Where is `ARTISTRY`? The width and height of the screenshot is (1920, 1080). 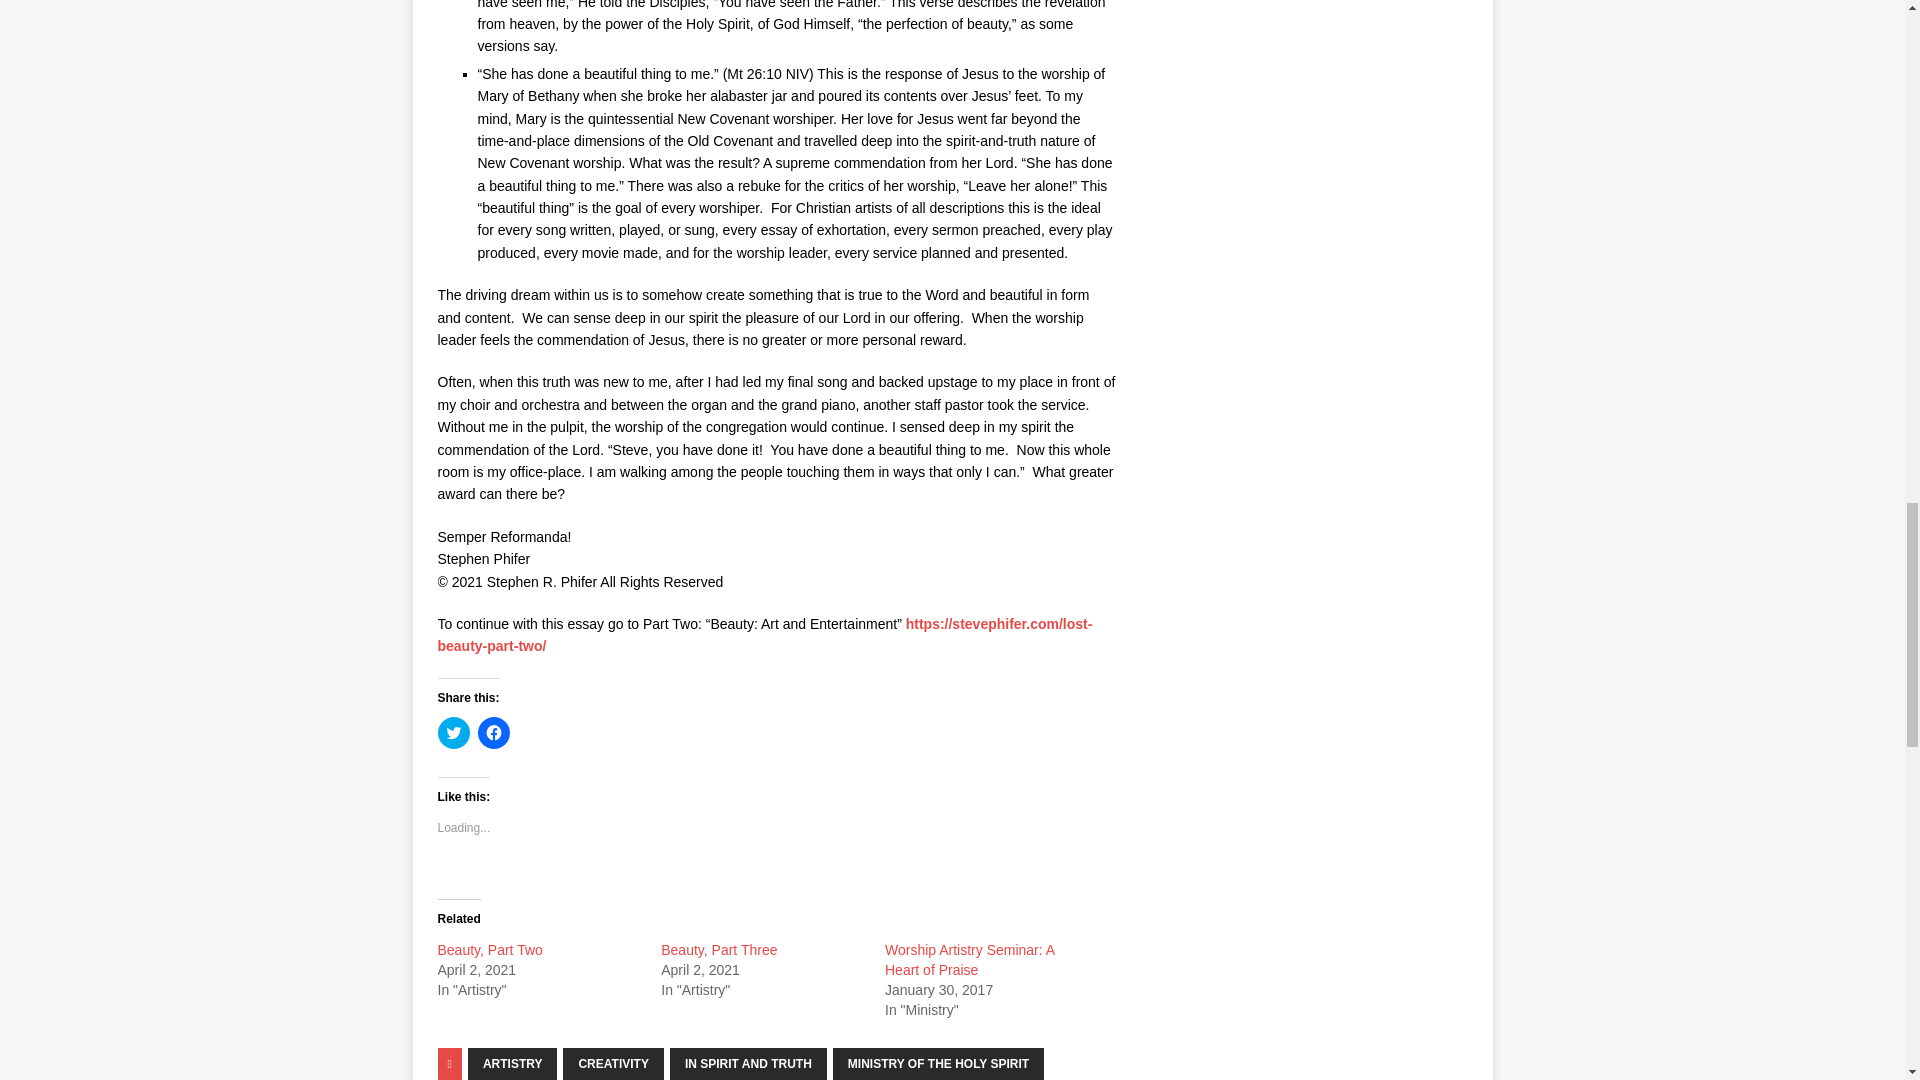
ARTISTRY is located at coordinates (513, 1064).